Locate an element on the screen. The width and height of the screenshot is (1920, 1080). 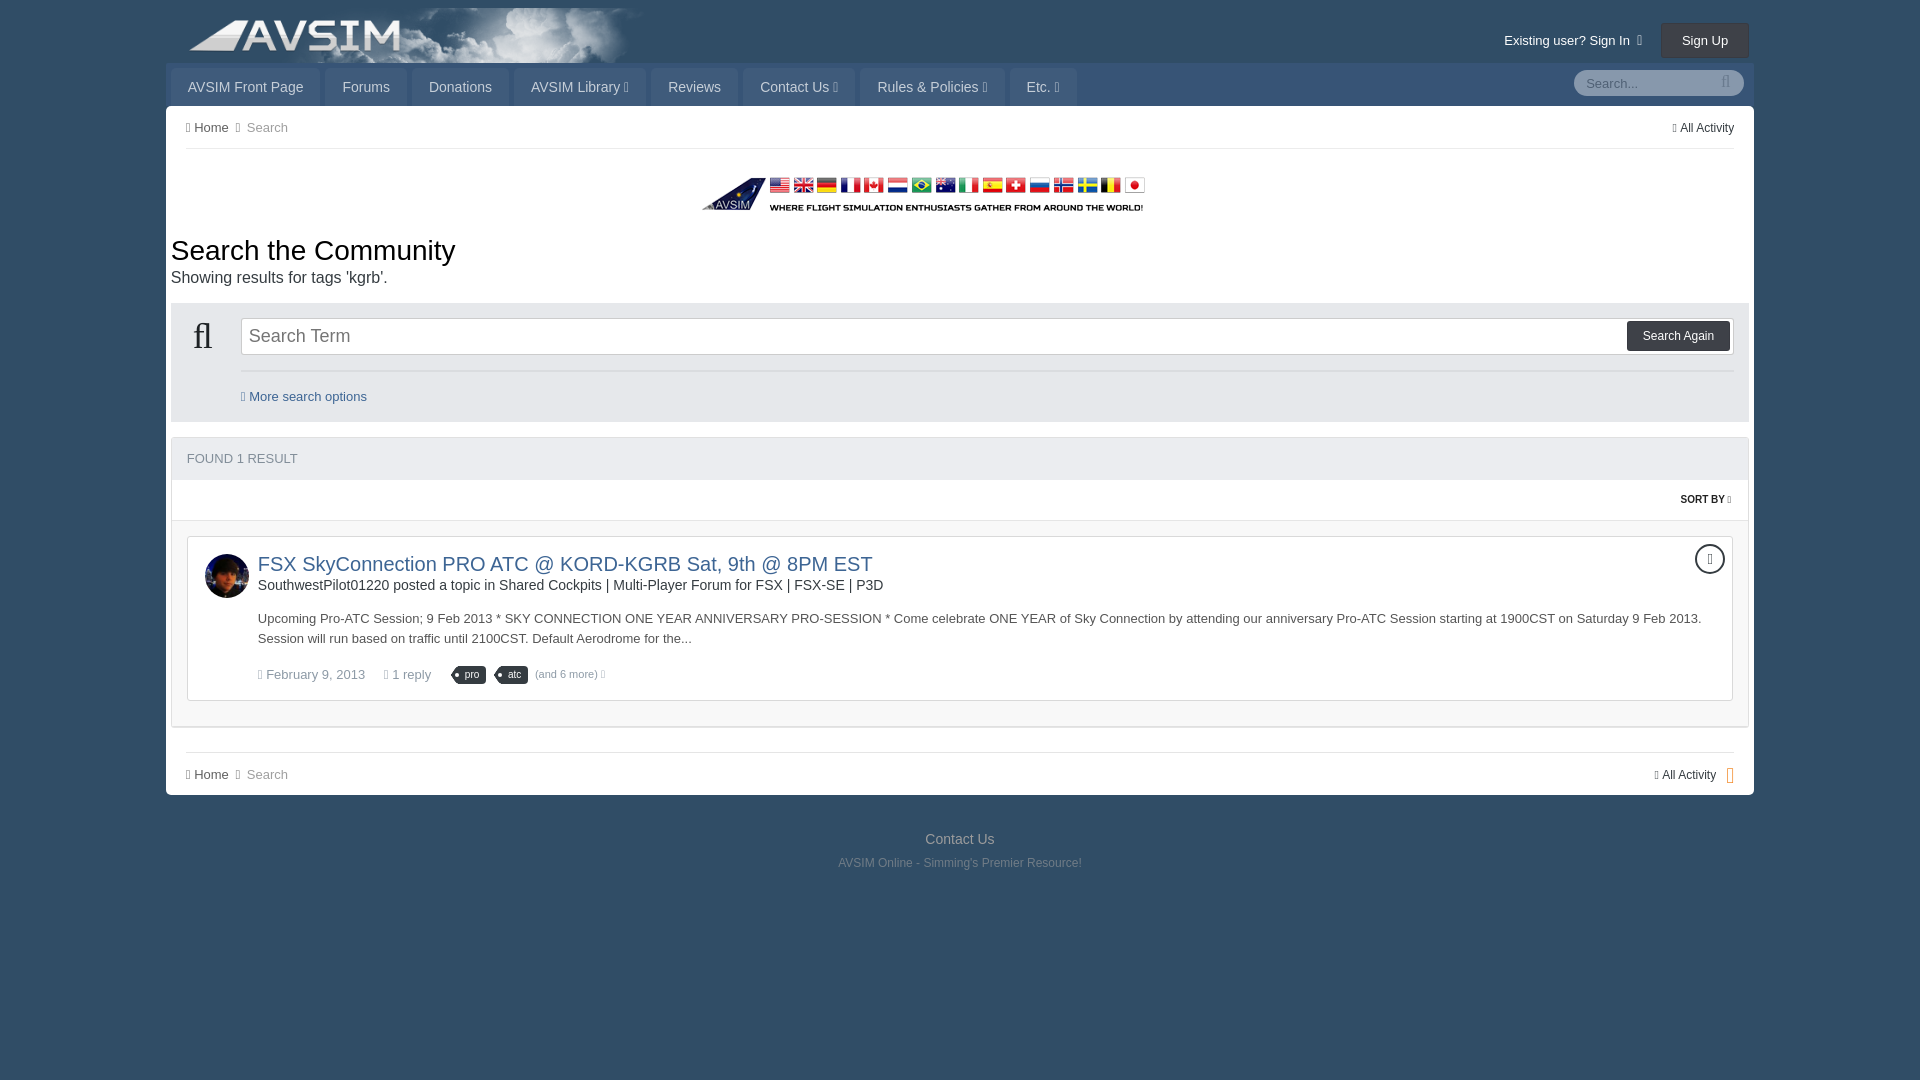
Topic is located at coordinates (1710, 558).